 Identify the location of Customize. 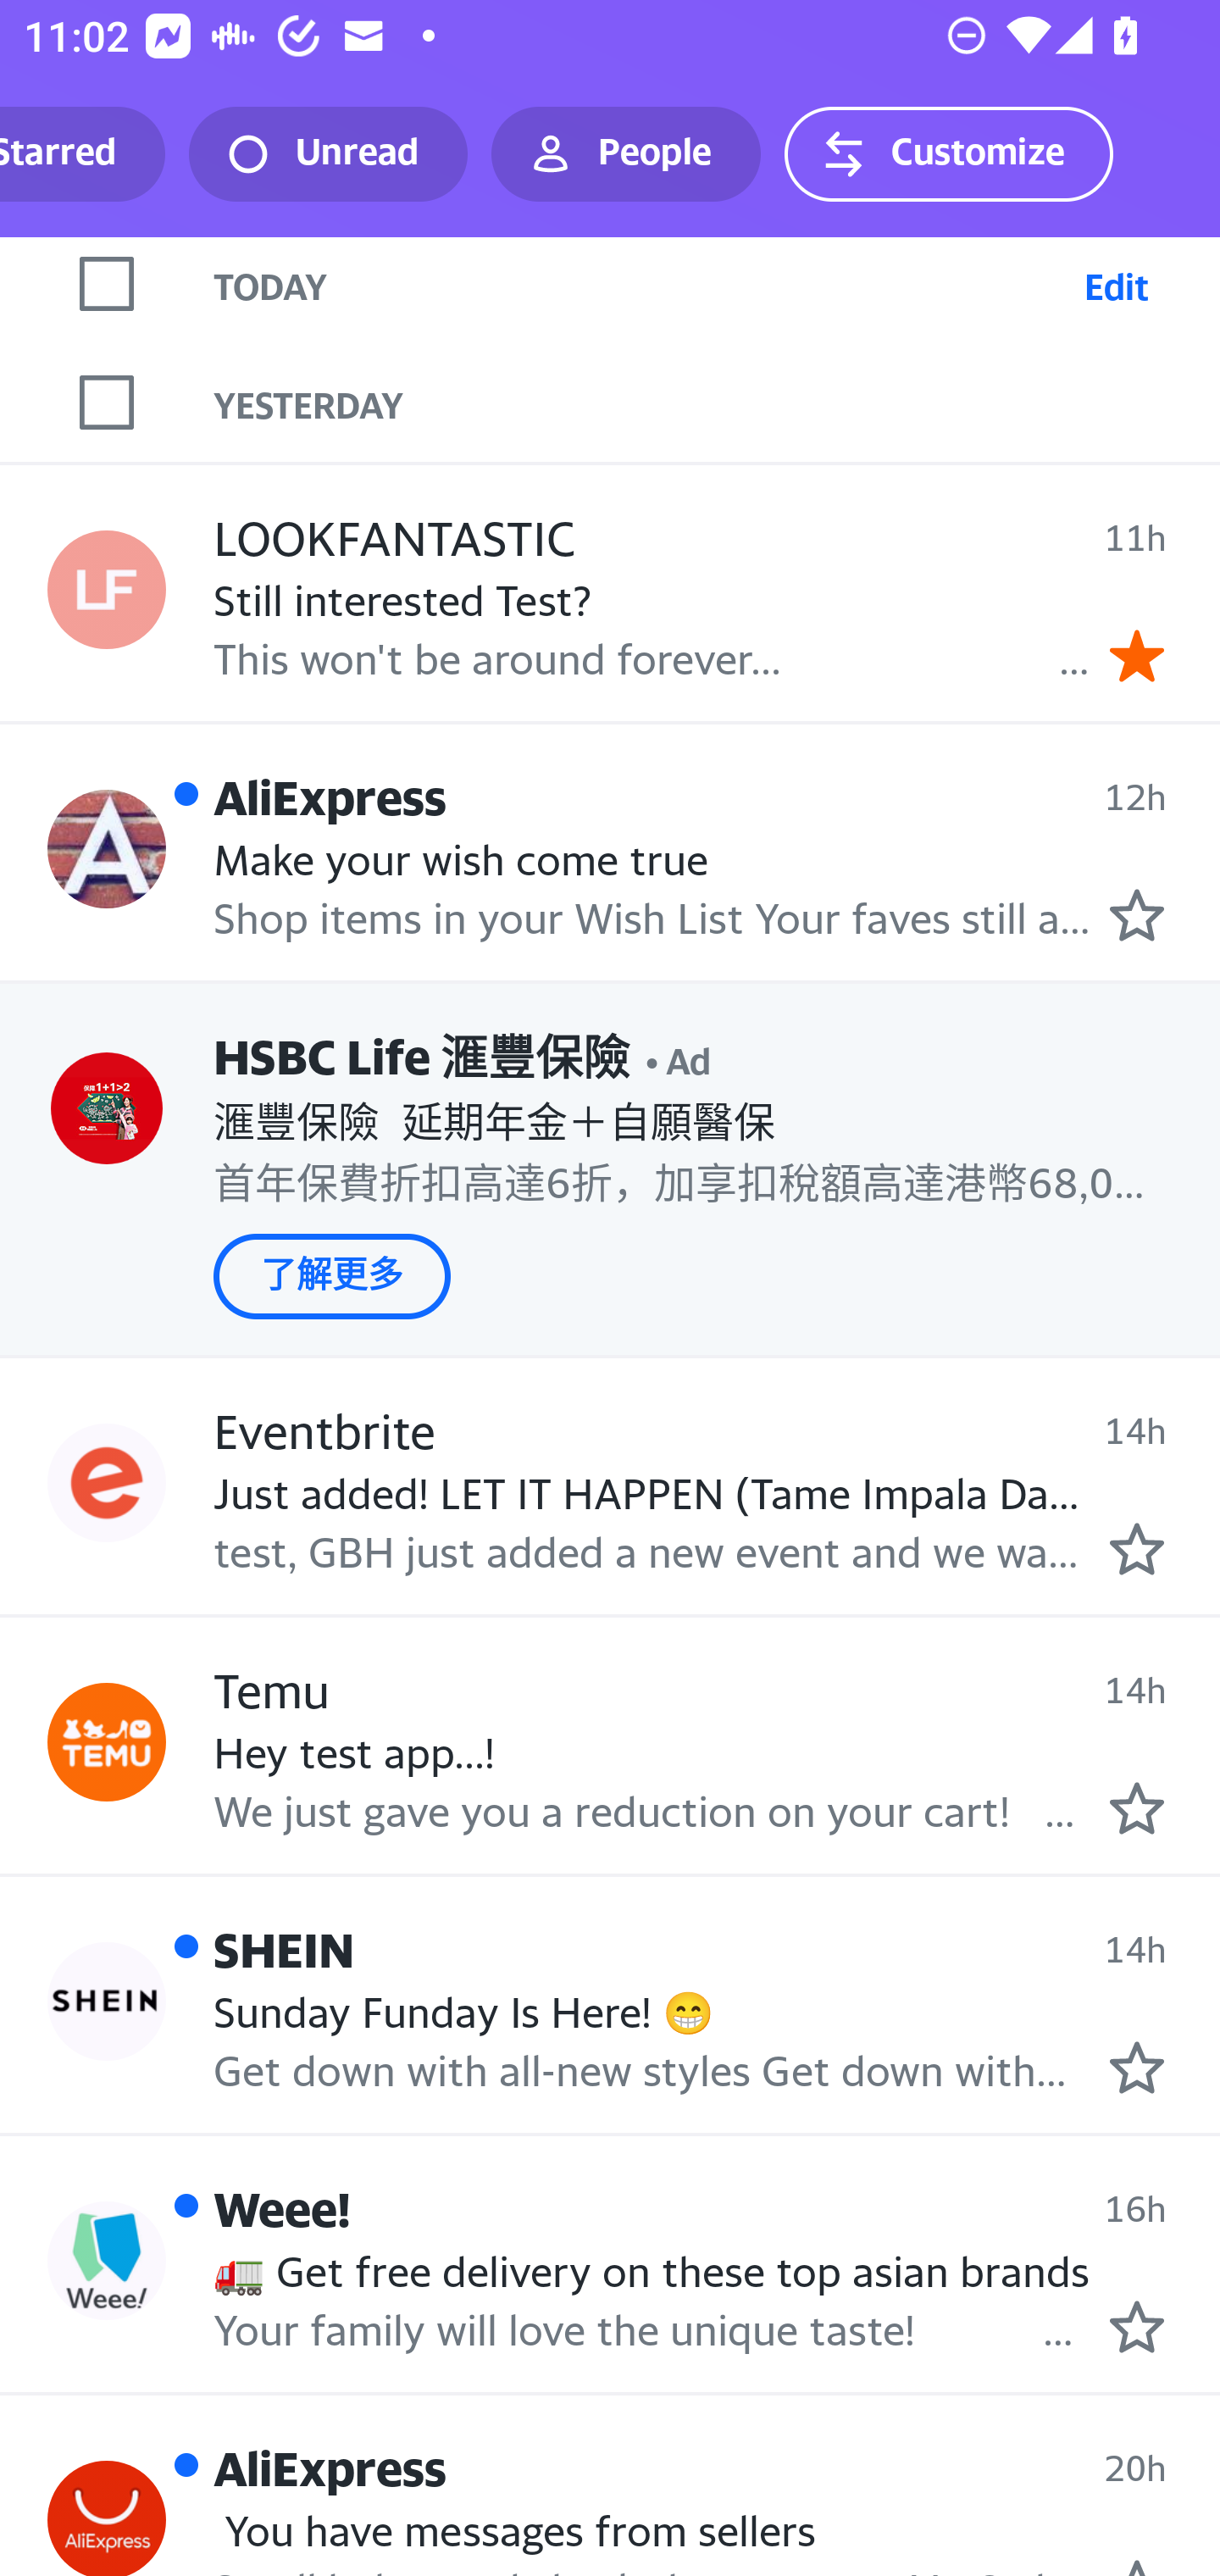
(948, 154).